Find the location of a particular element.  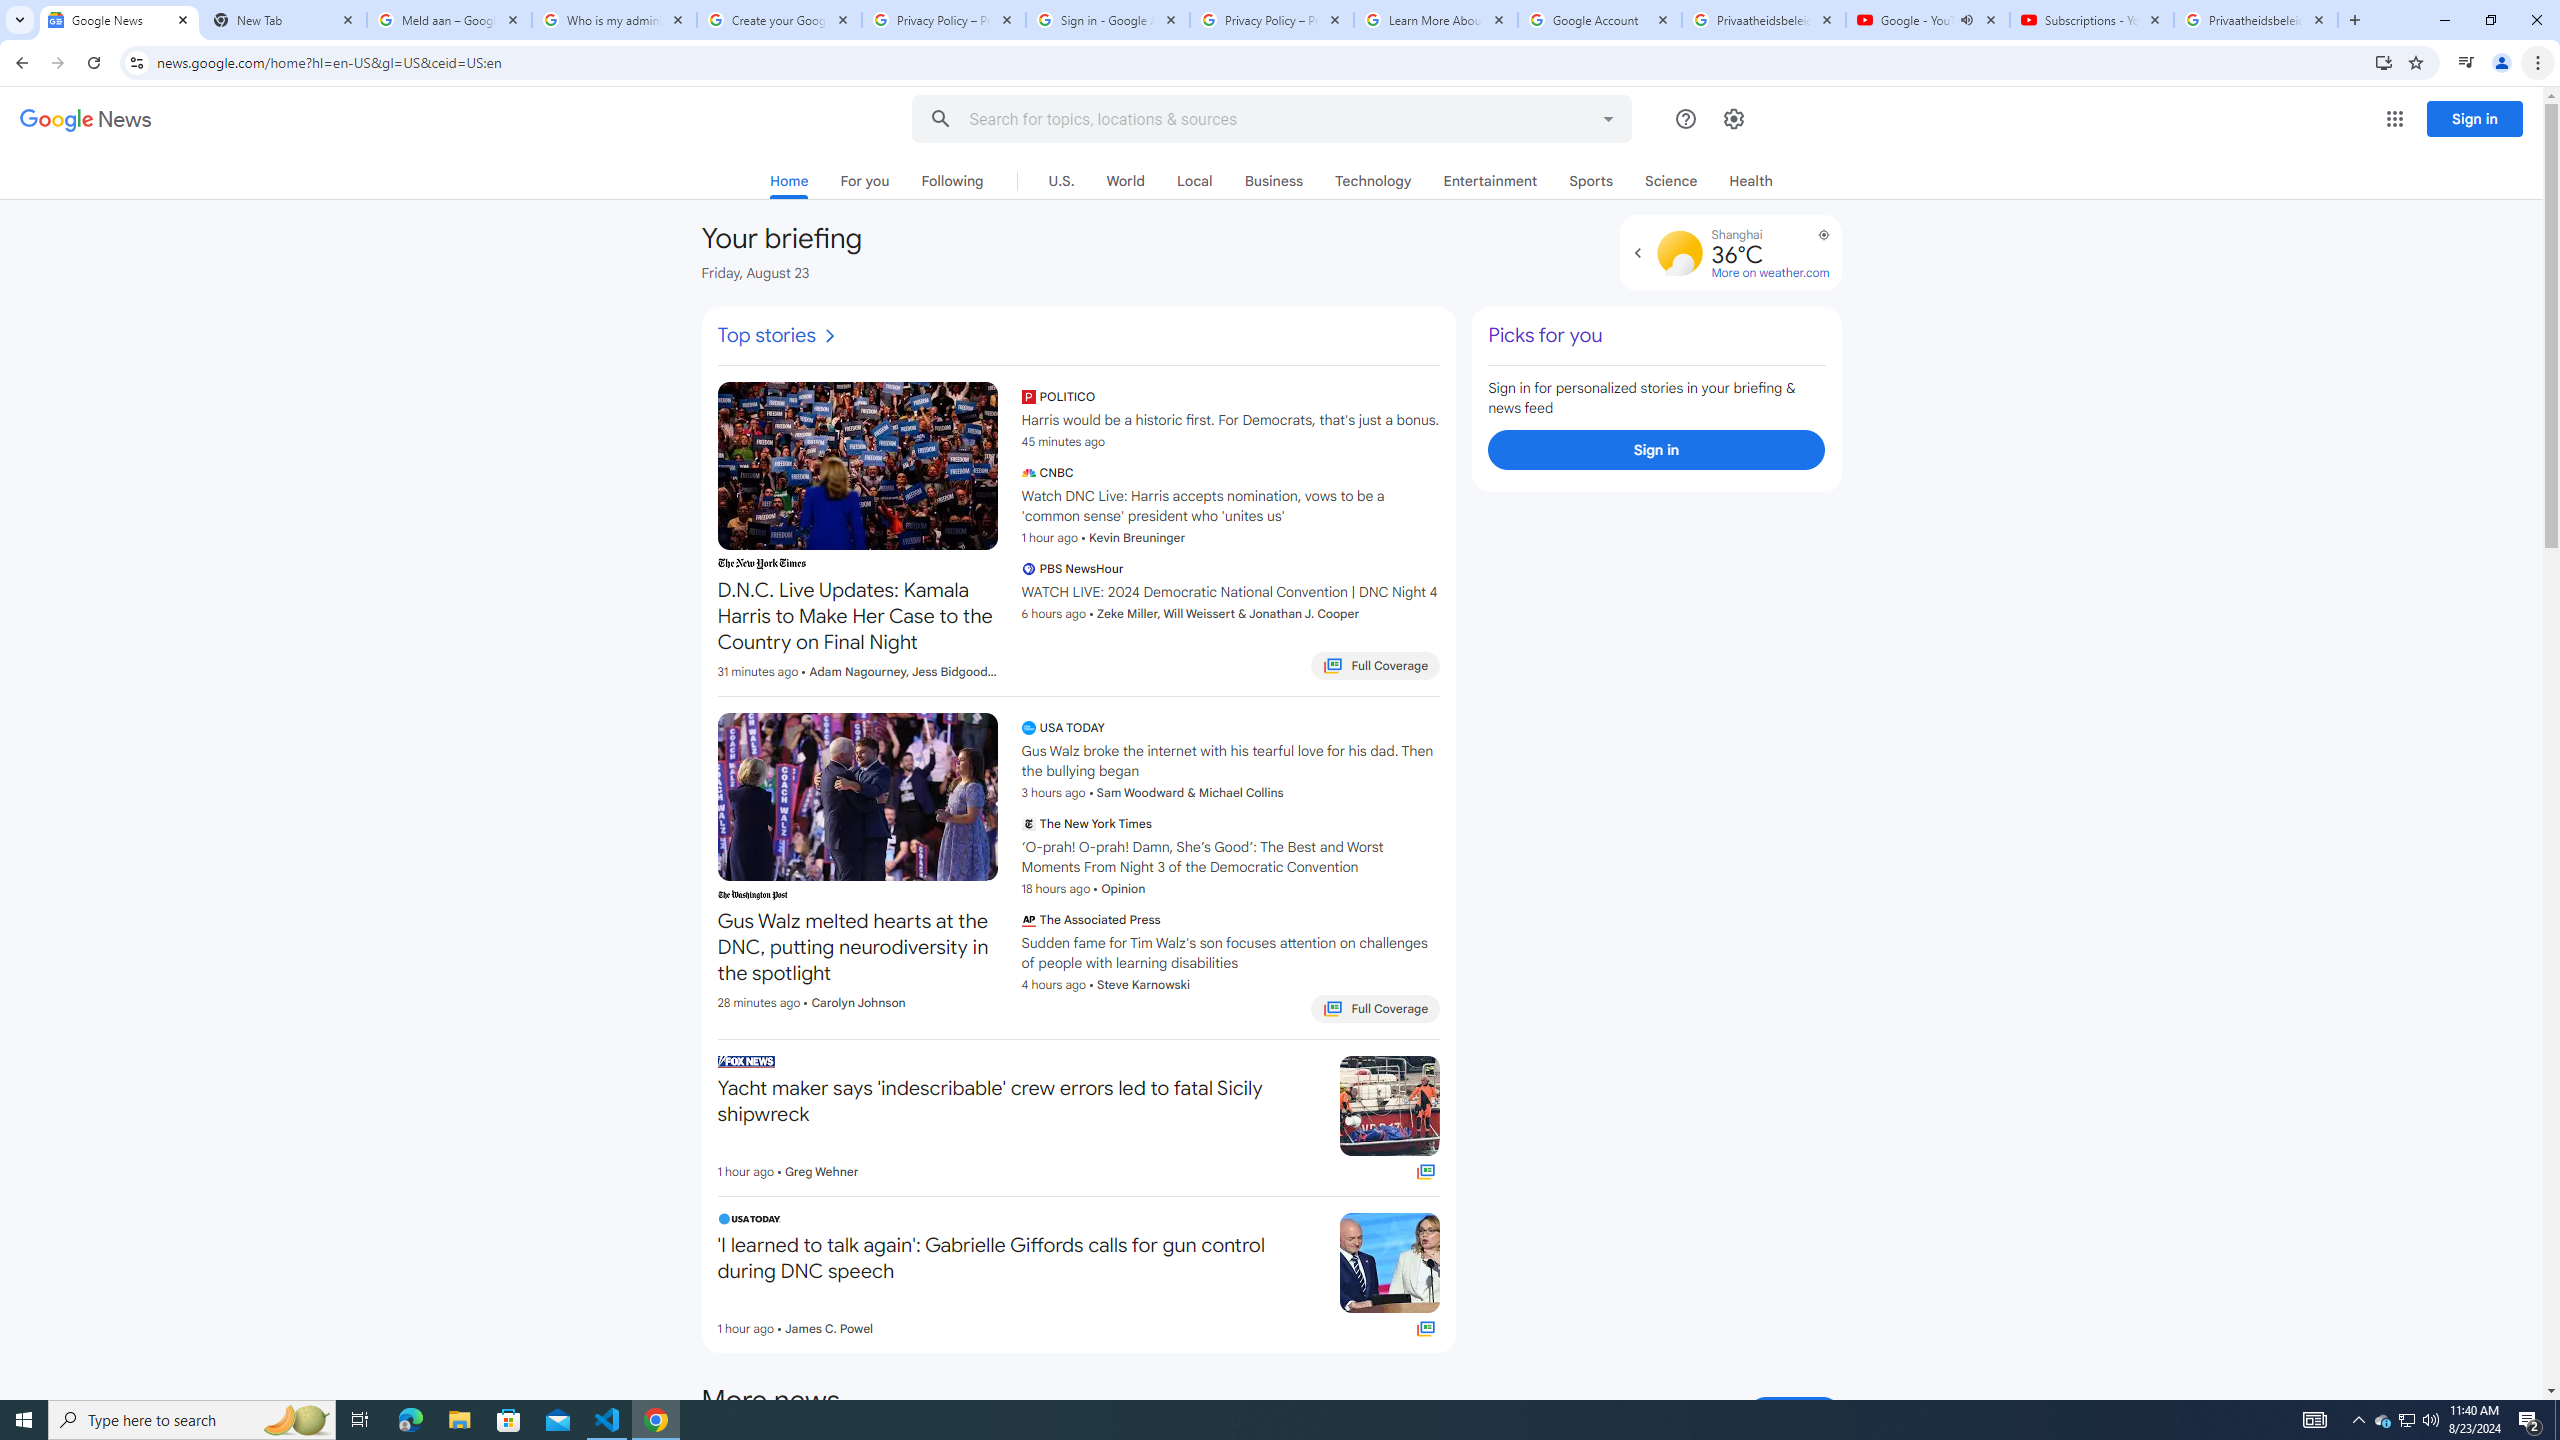

Google News is located at coordinates (86, 120).